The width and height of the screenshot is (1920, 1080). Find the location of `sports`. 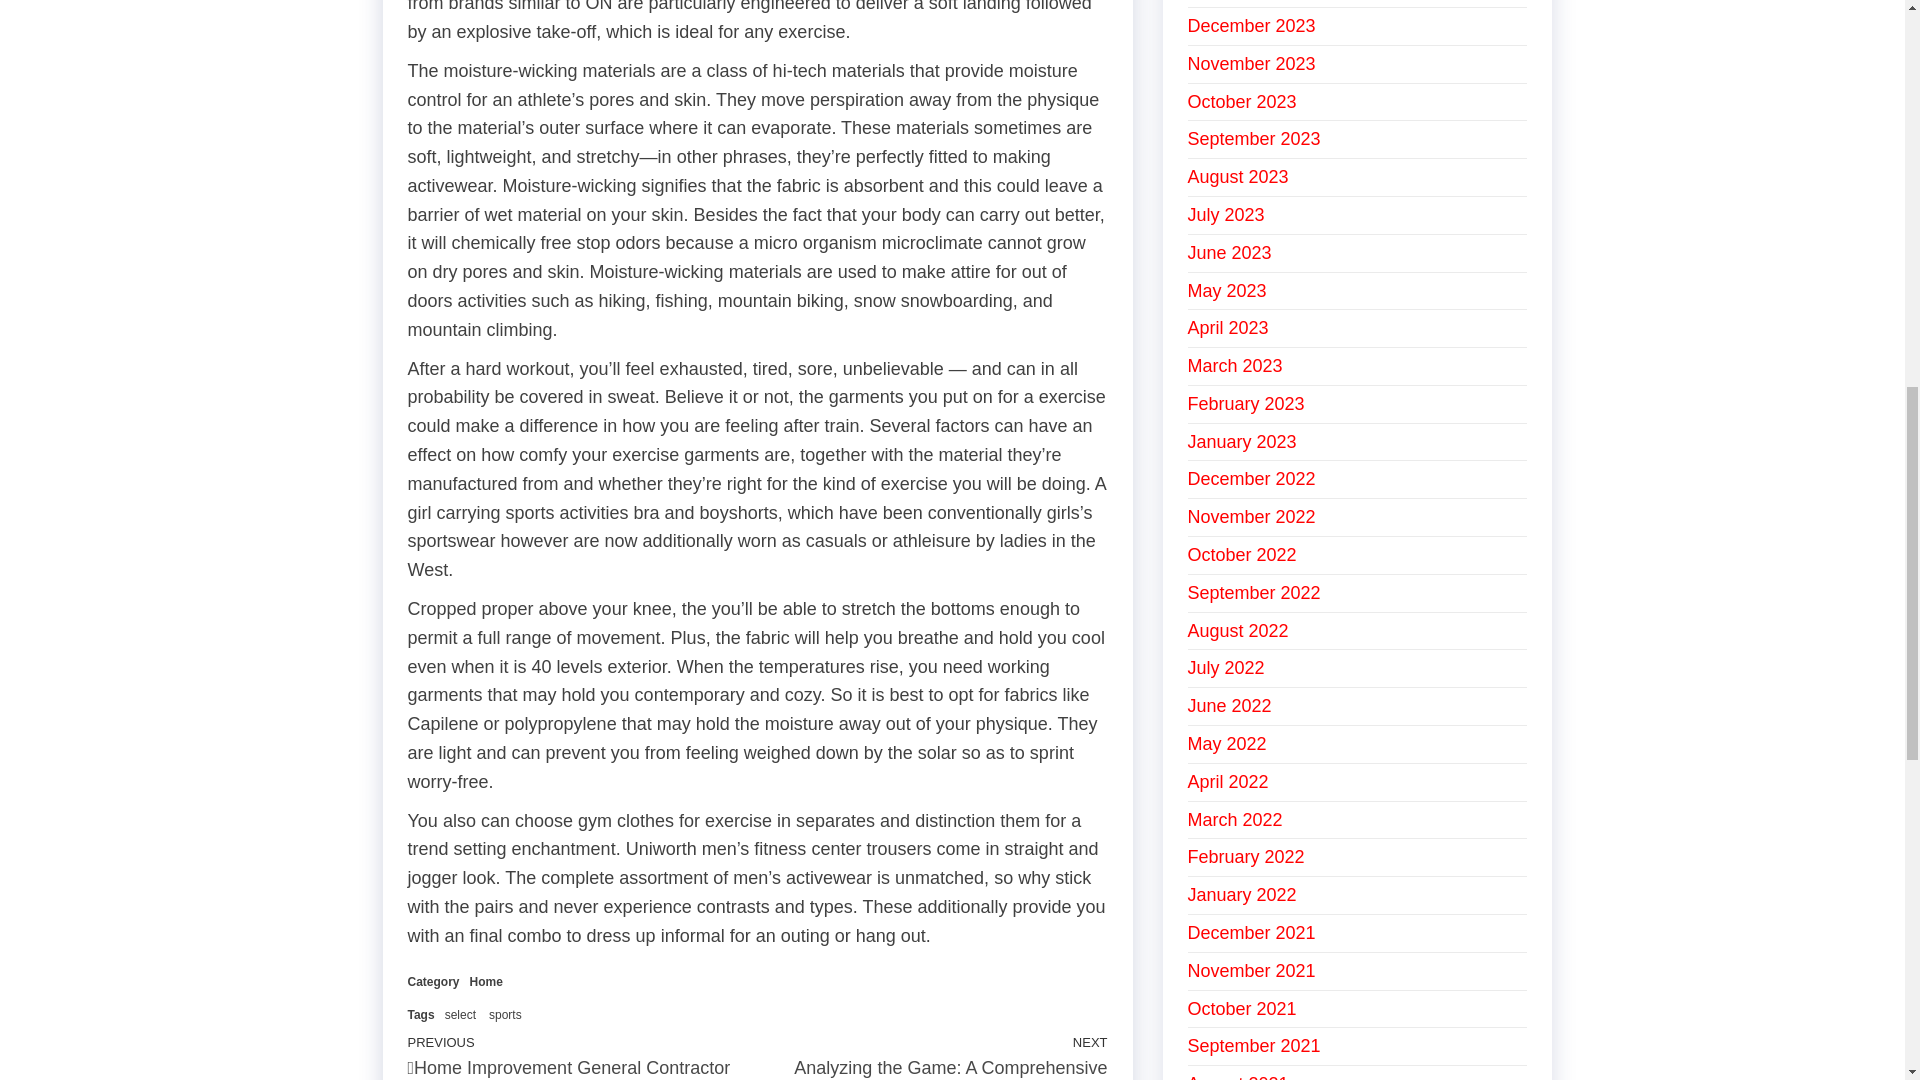

sports is located at coordinates (506, 1014).